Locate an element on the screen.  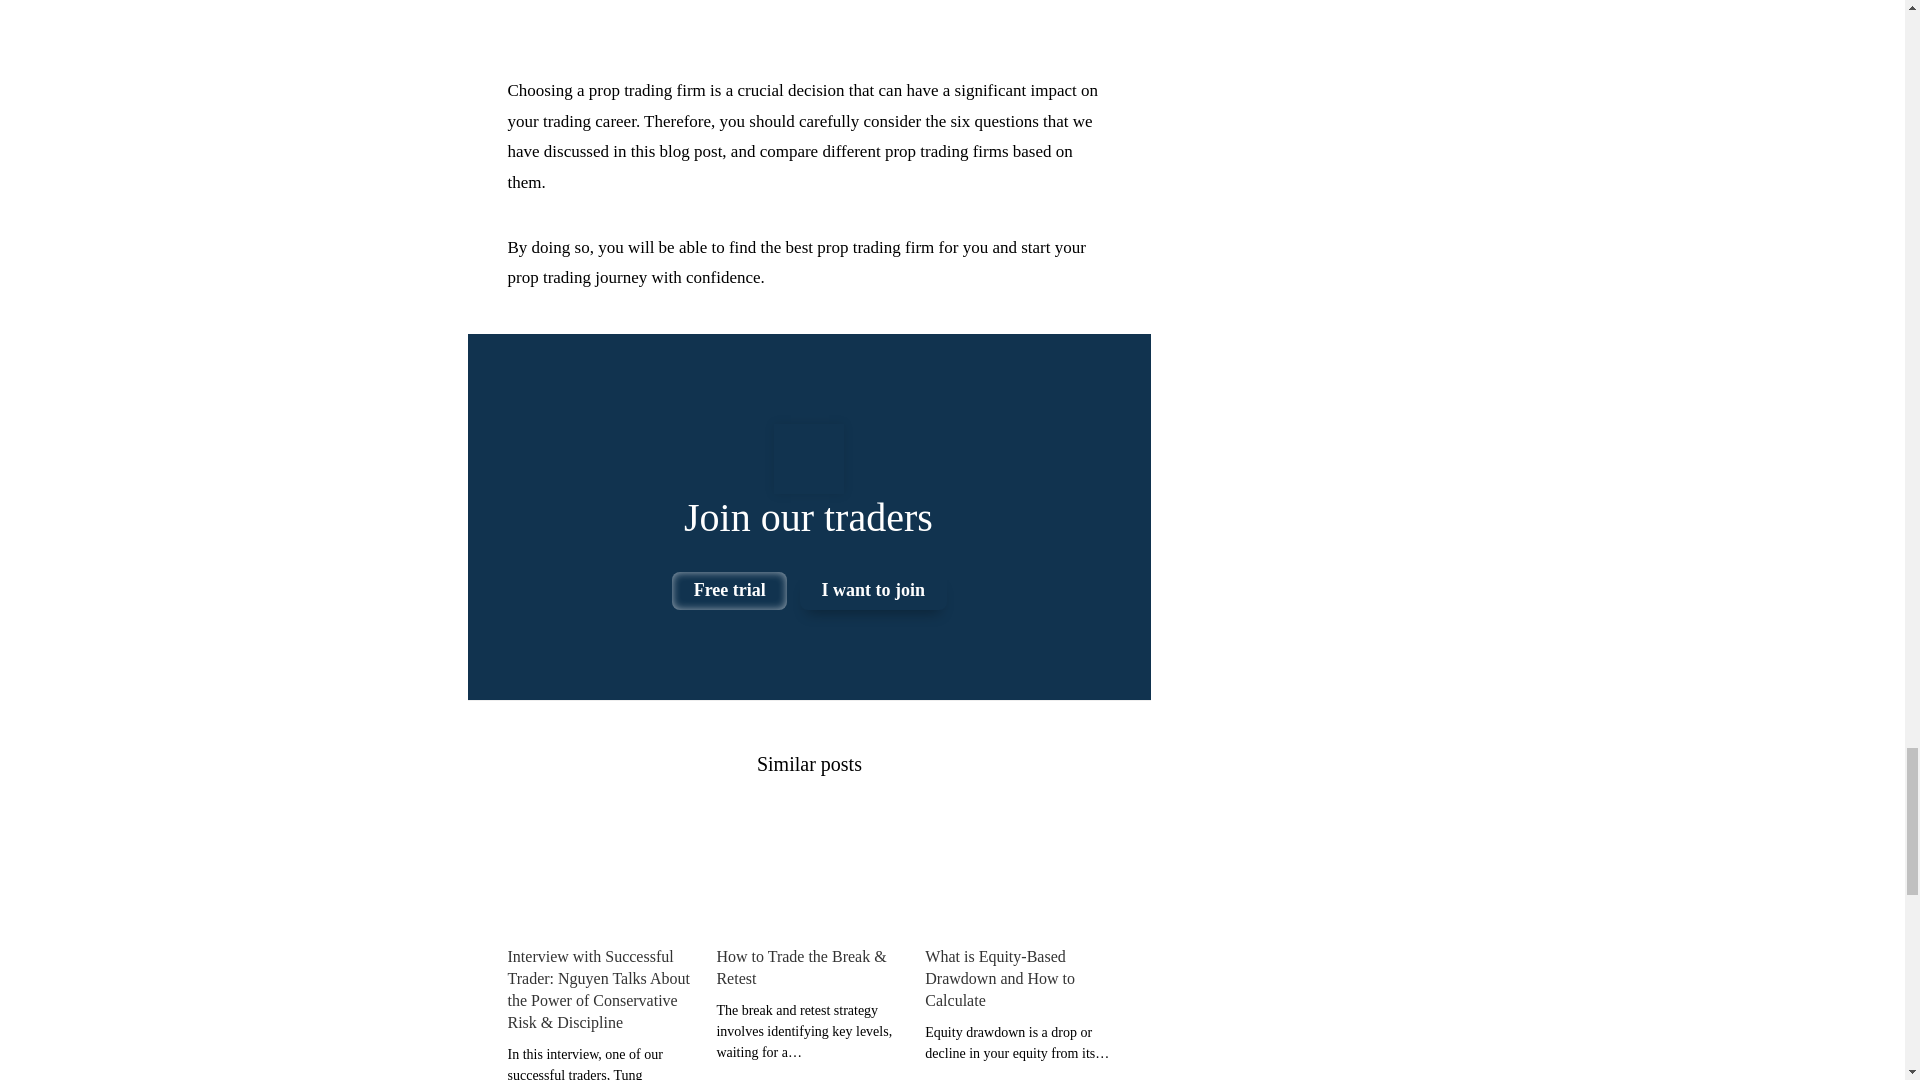
What is Equity-Based Drawdown and How to Calculate is located at coordinates (1017, 976).